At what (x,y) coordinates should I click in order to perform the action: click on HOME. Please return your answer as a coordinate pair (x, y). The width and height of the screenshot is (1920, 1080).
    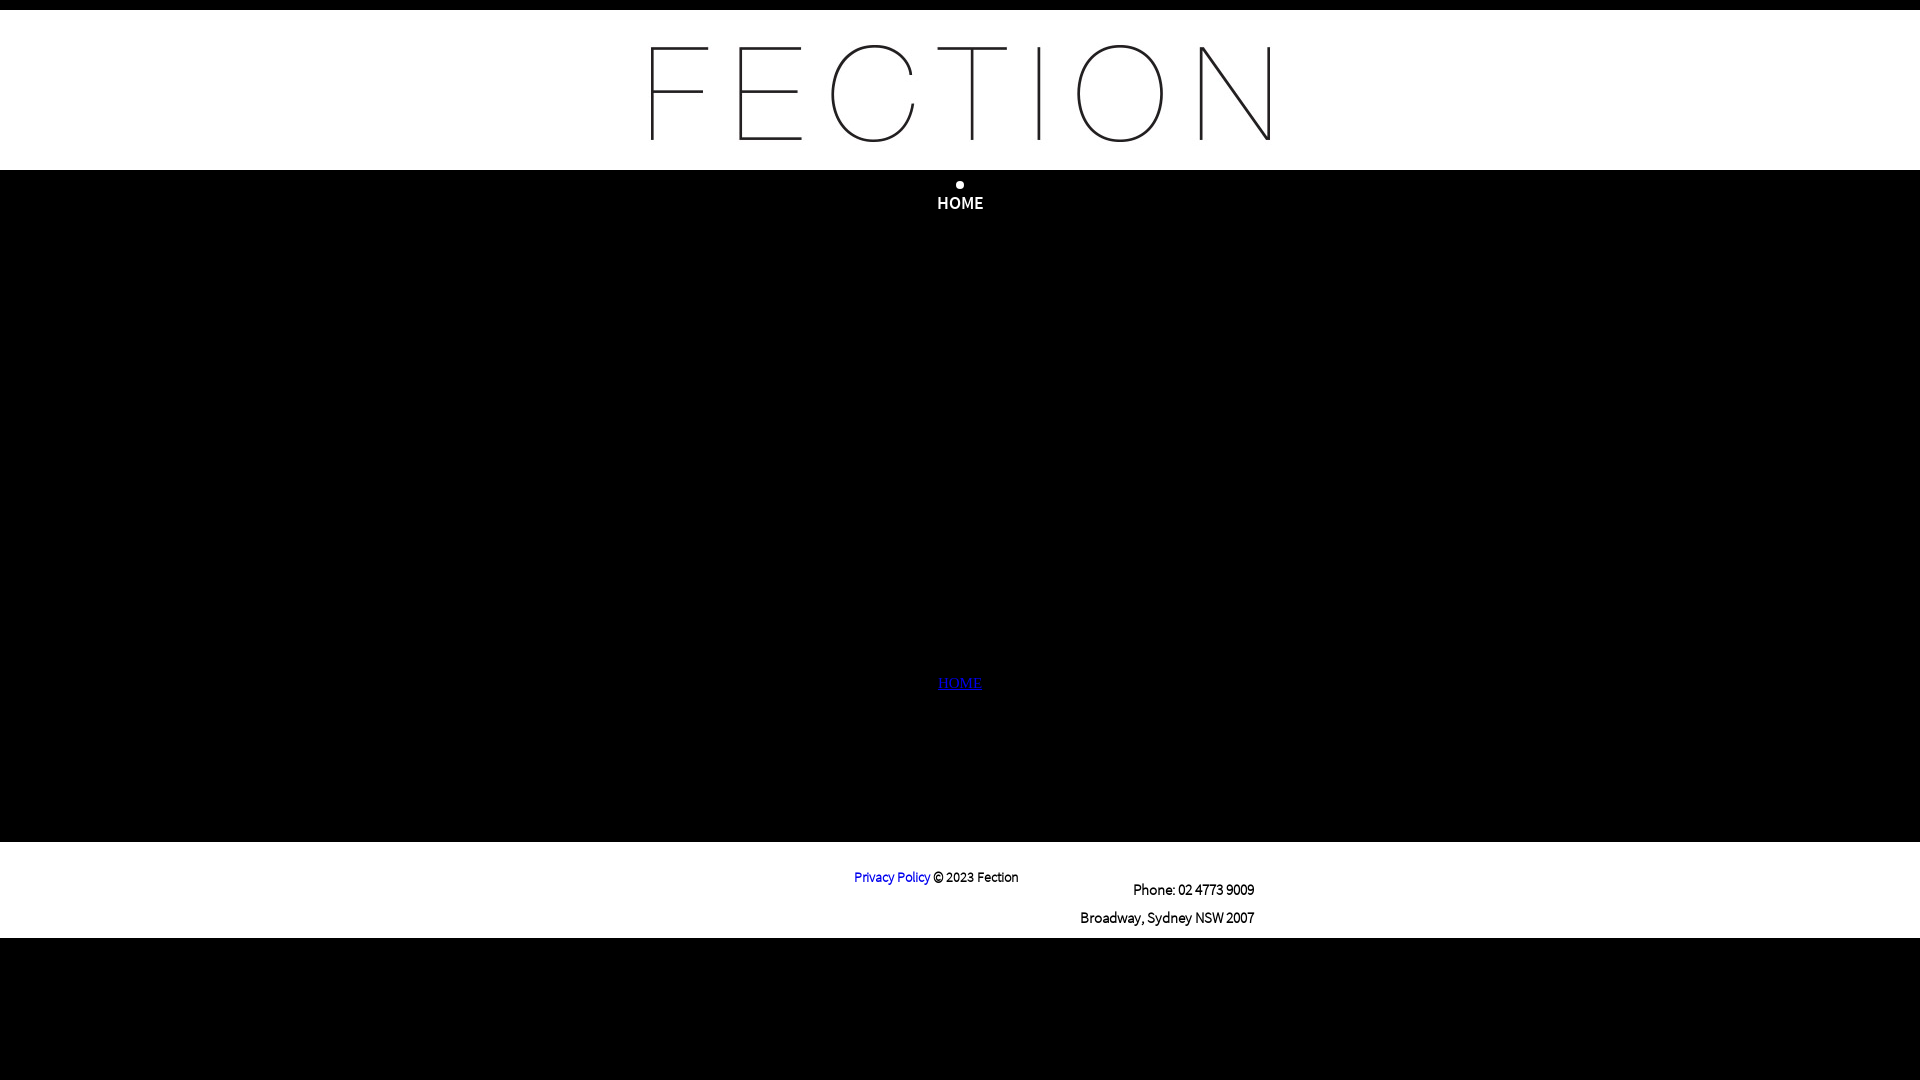
    Looking at the image, I should click on (960, 684).